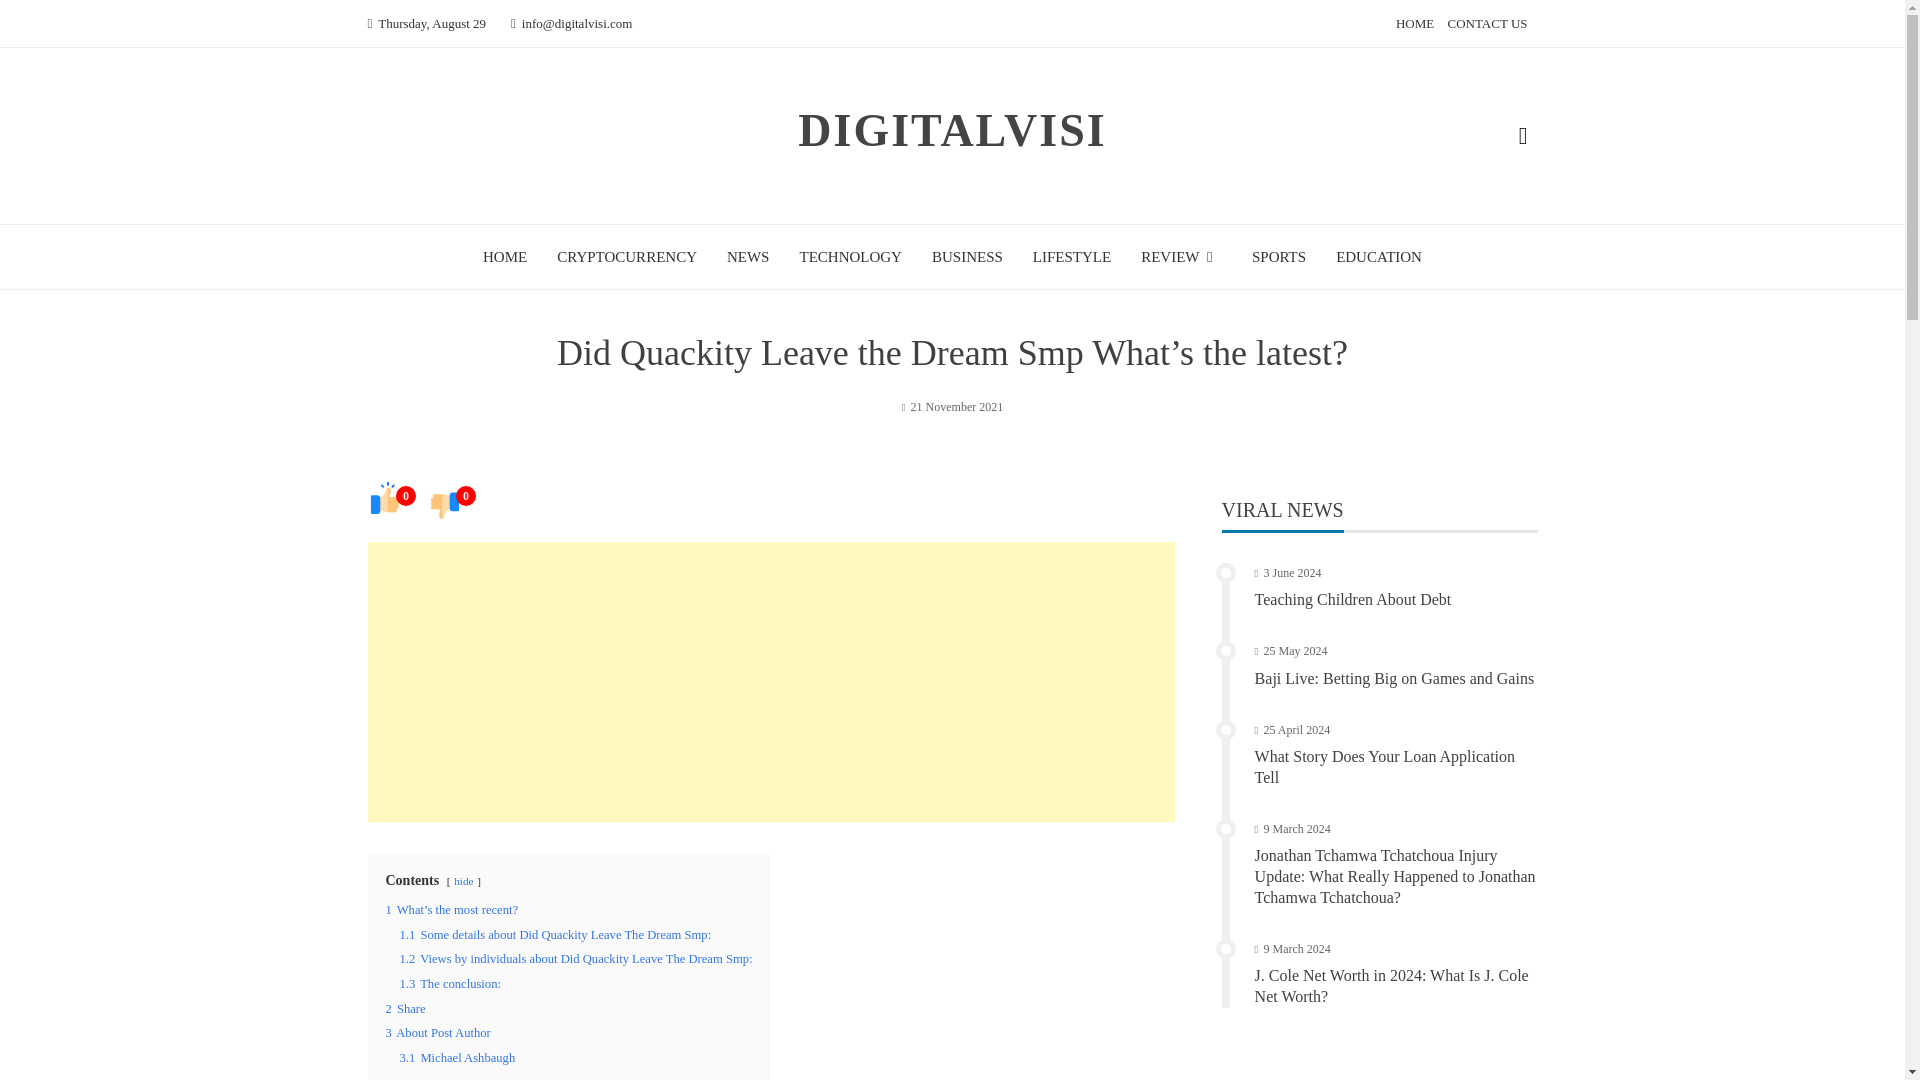 Image resolution: width=1920 pixels, height=1080 pixels. I want to click on 1.3 The conclusion:, so click(450, 984).